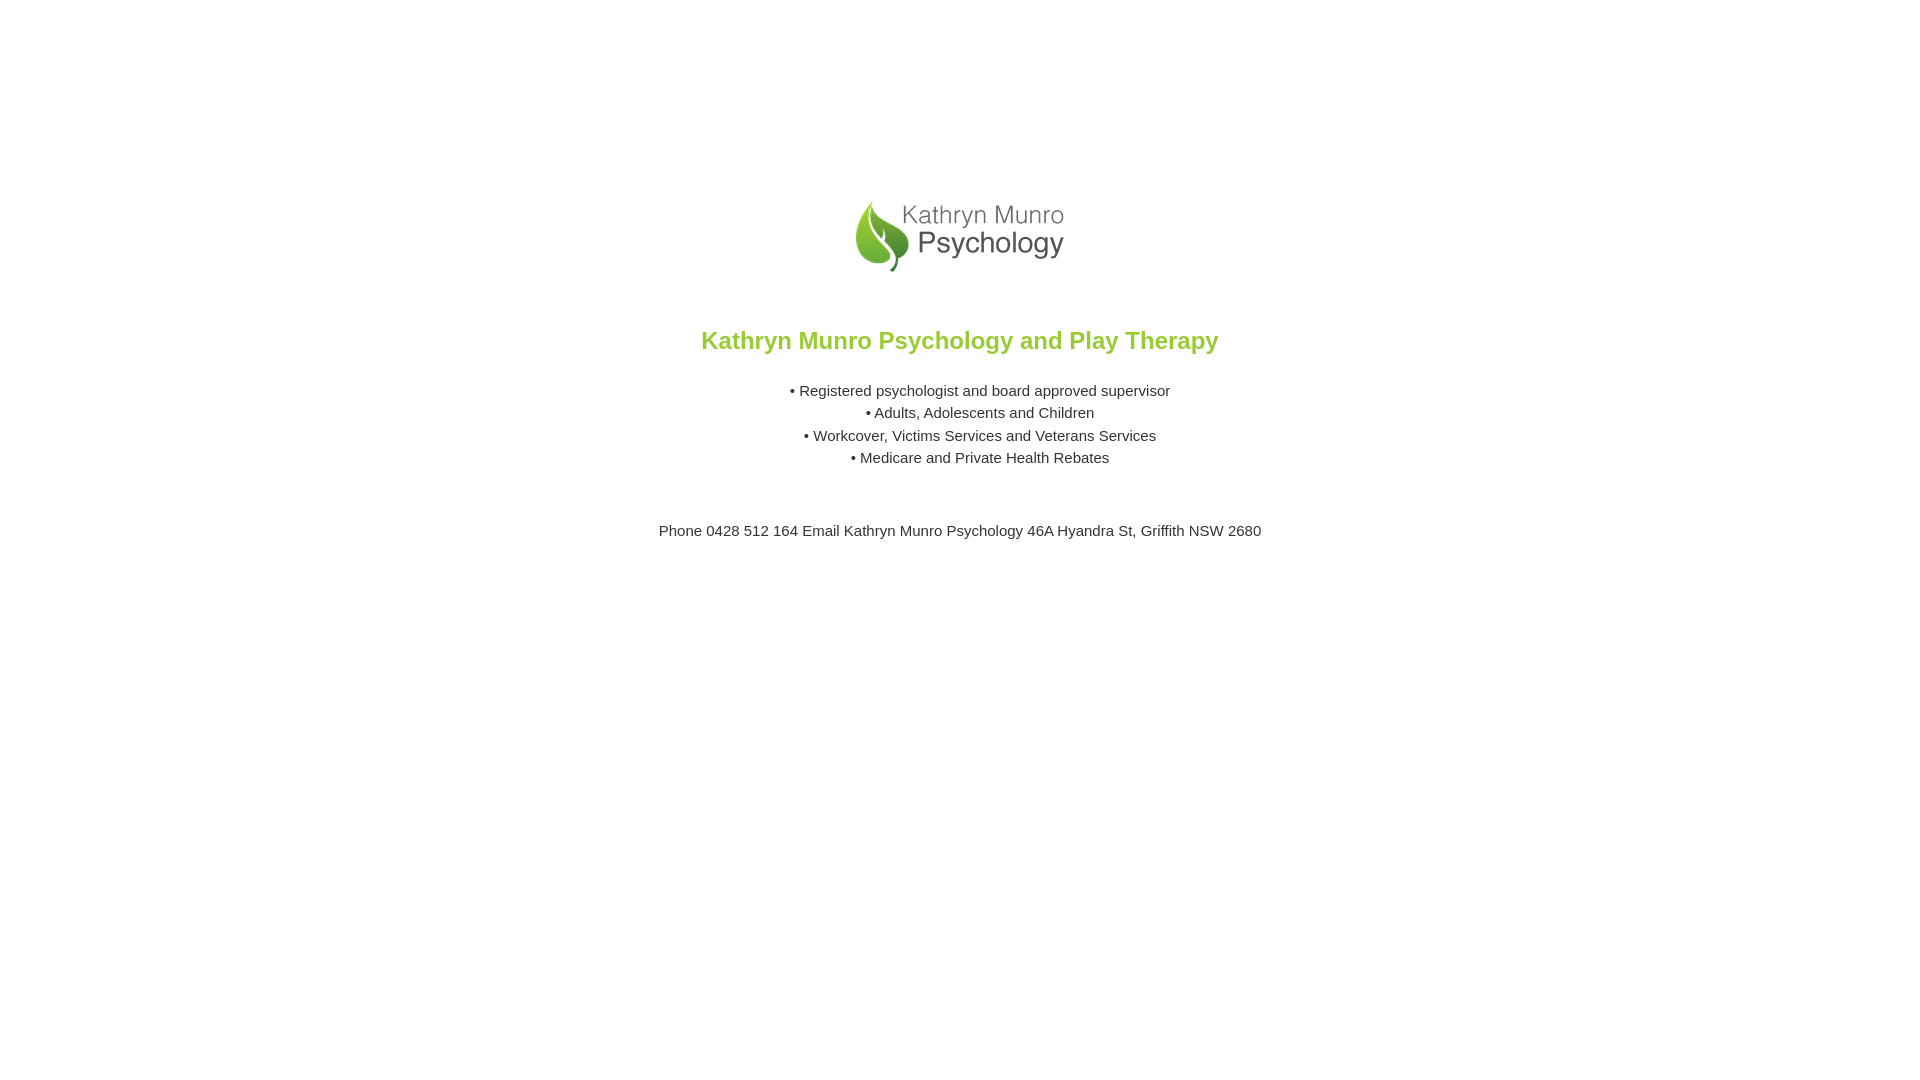 This screenshot has width=1920, height=1080. I want to click on 46A Hyandra St, Griffith NSW 2680, so click(1144, 530).